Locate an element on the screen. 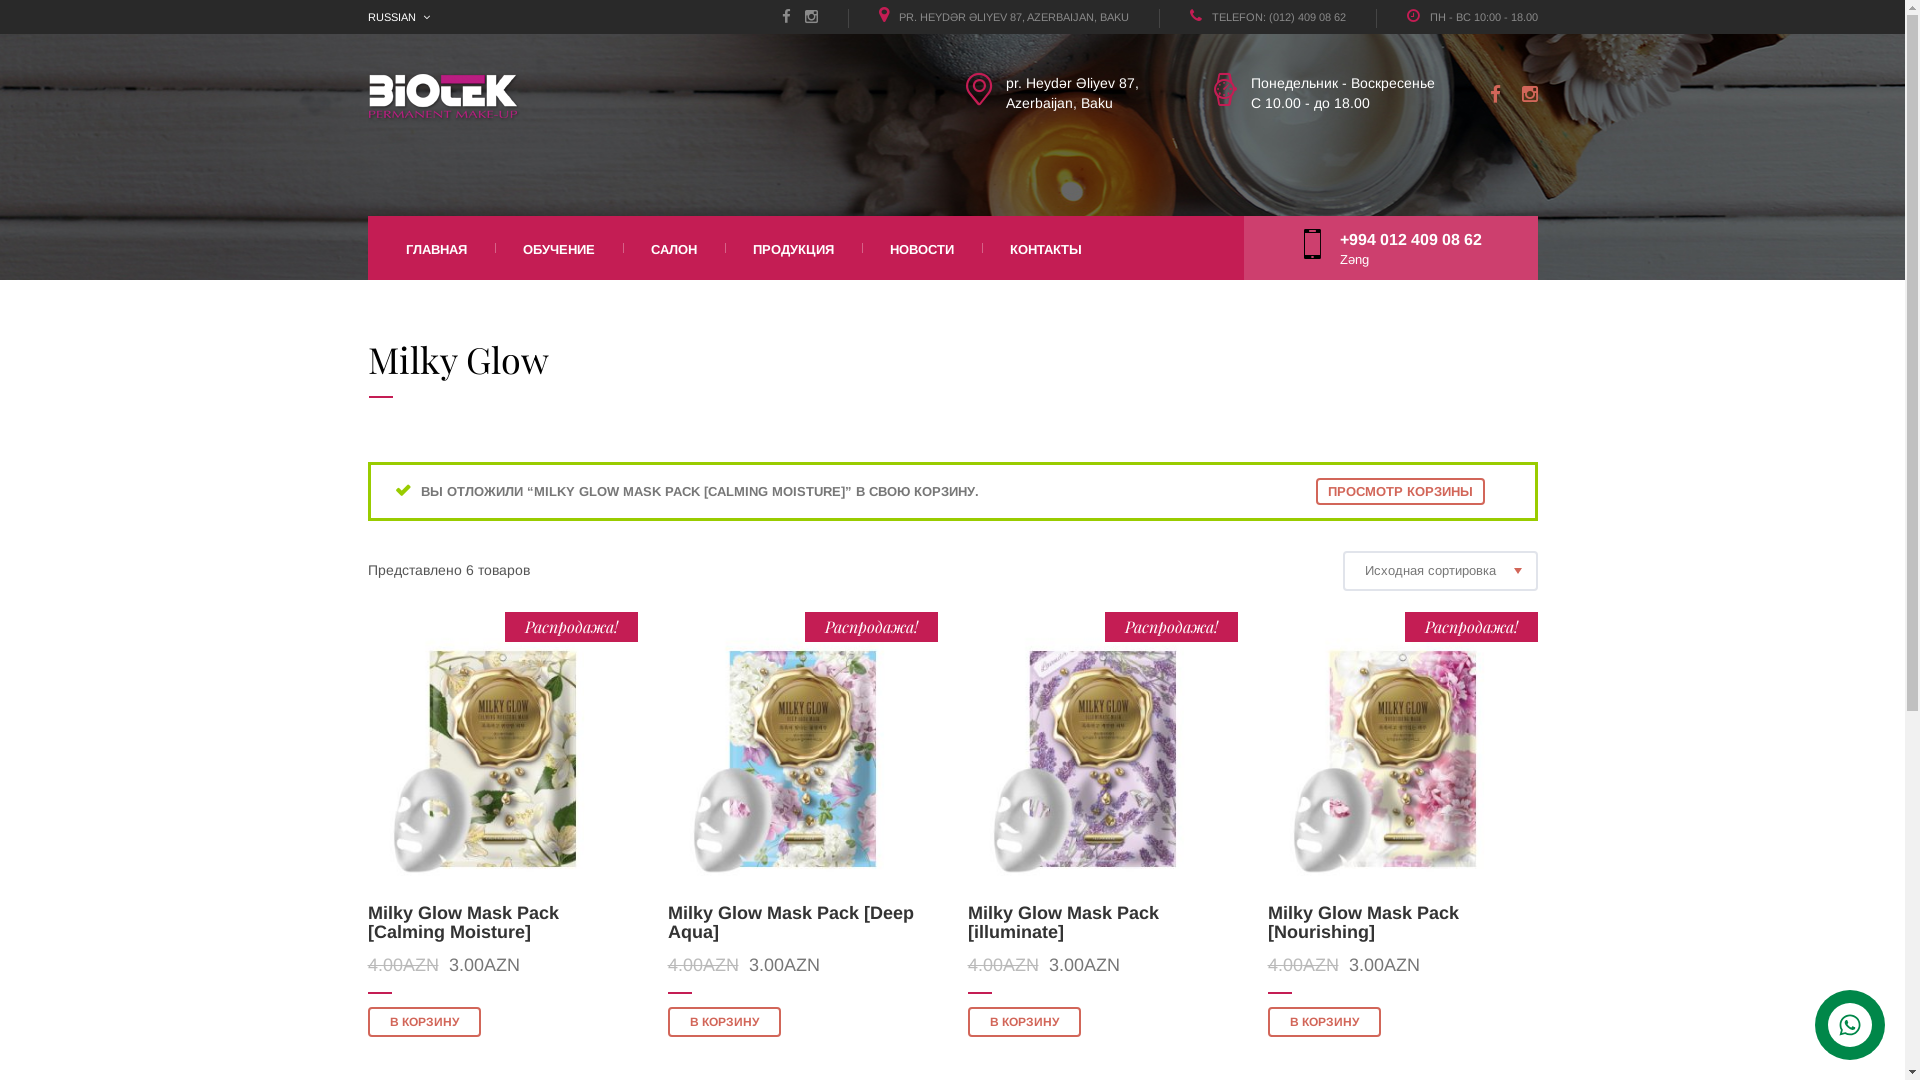 The width and height of the screenshot is (1920, 1080). Milky Glow Mask Pack [Nourishing] is located at coordinates (1364, 923).